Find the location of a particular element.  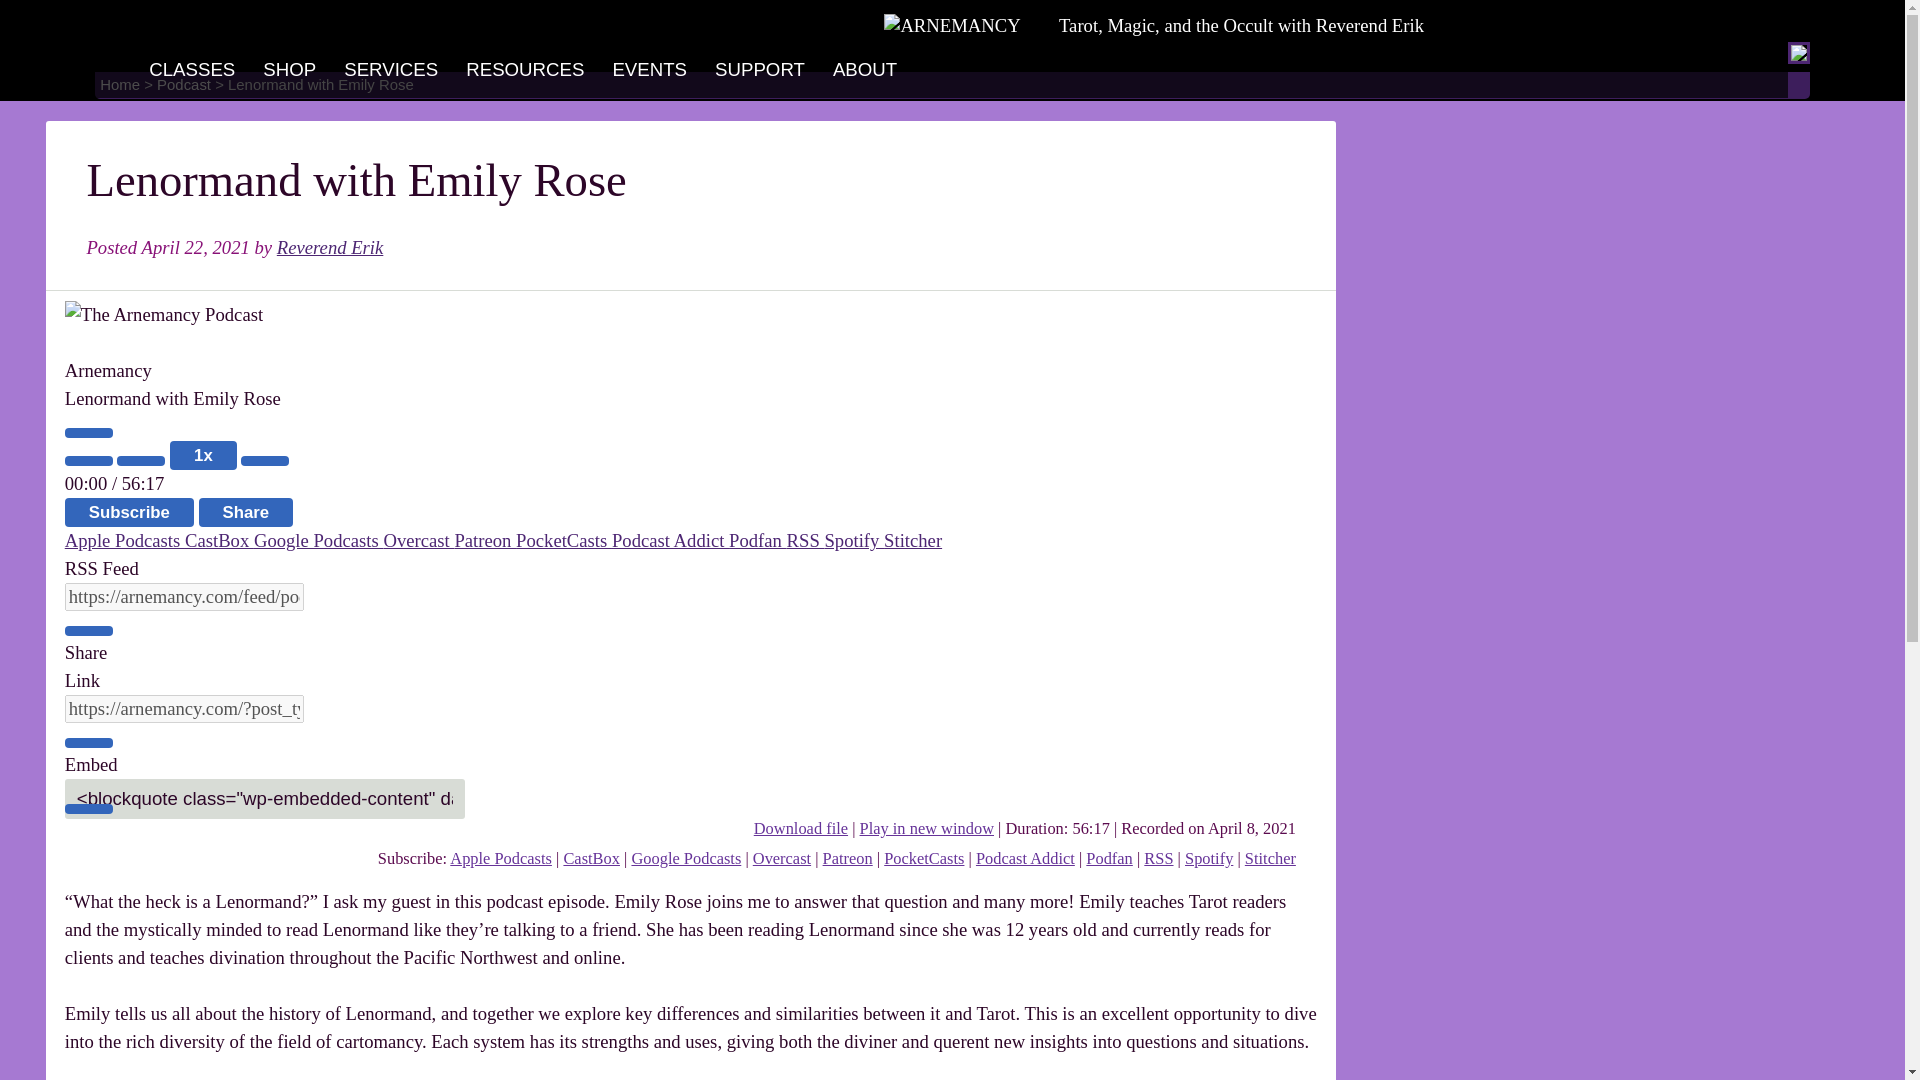

Posts by Reverend Erik is located at coordinates (330, 247).